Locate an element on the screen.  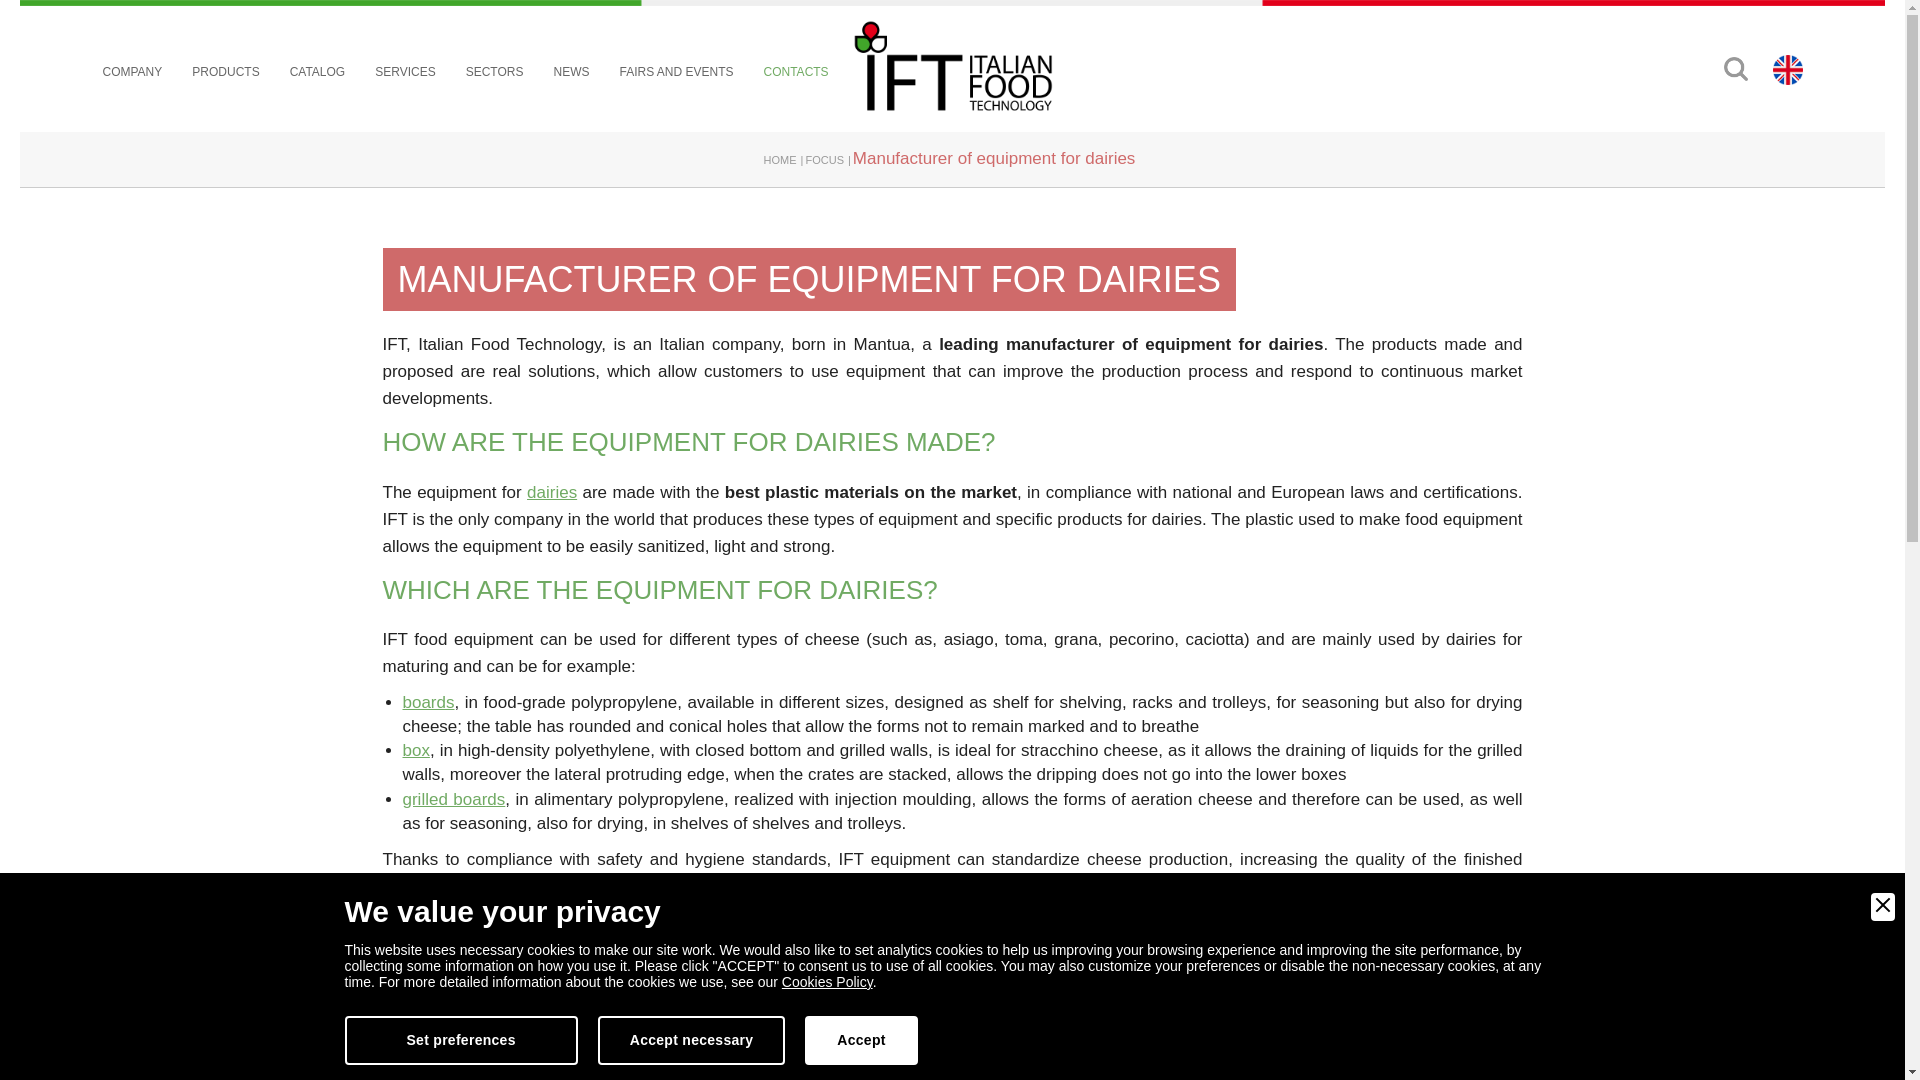
NEWS is located at coordinates (570, 72).